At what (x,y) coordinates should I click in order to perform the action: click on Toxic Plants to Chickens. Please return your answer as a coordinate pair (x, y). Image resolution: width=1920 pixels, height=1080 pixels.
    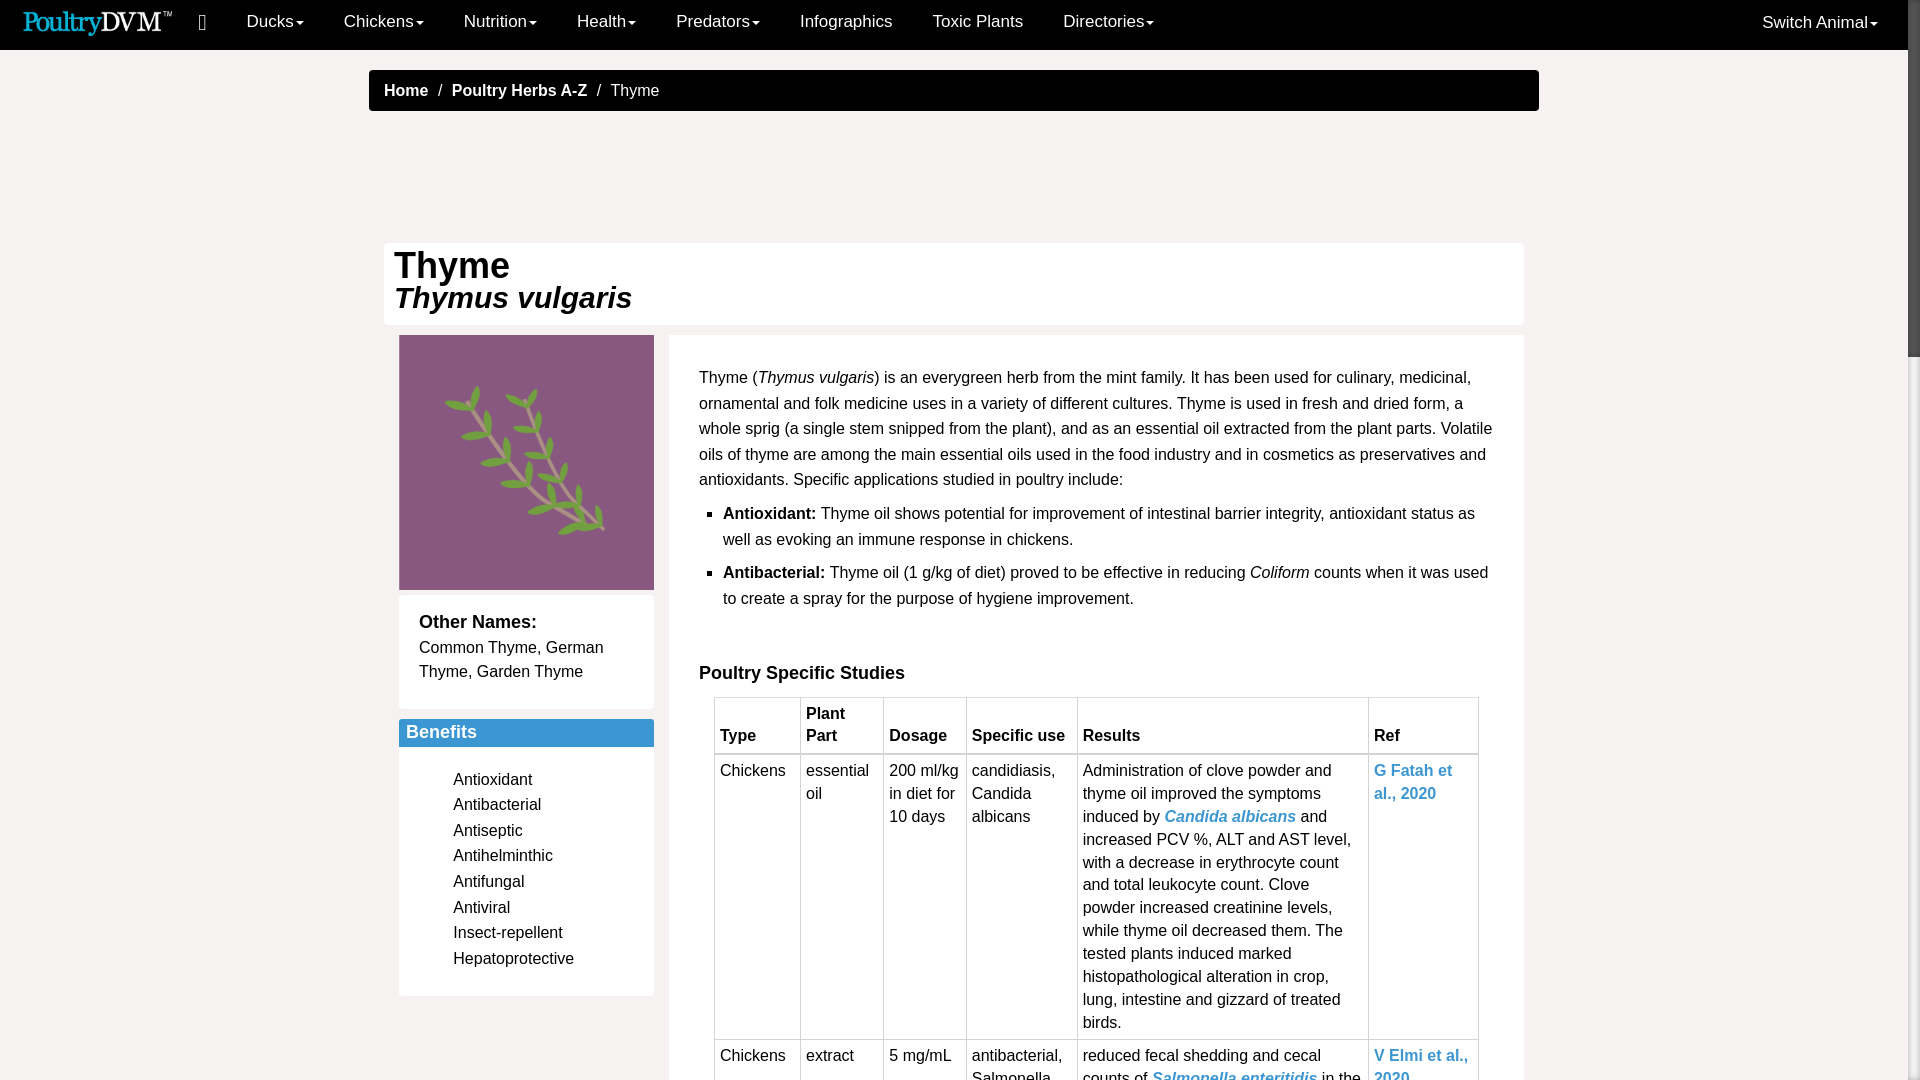
    Looking at the image, I should click on (978, 22).